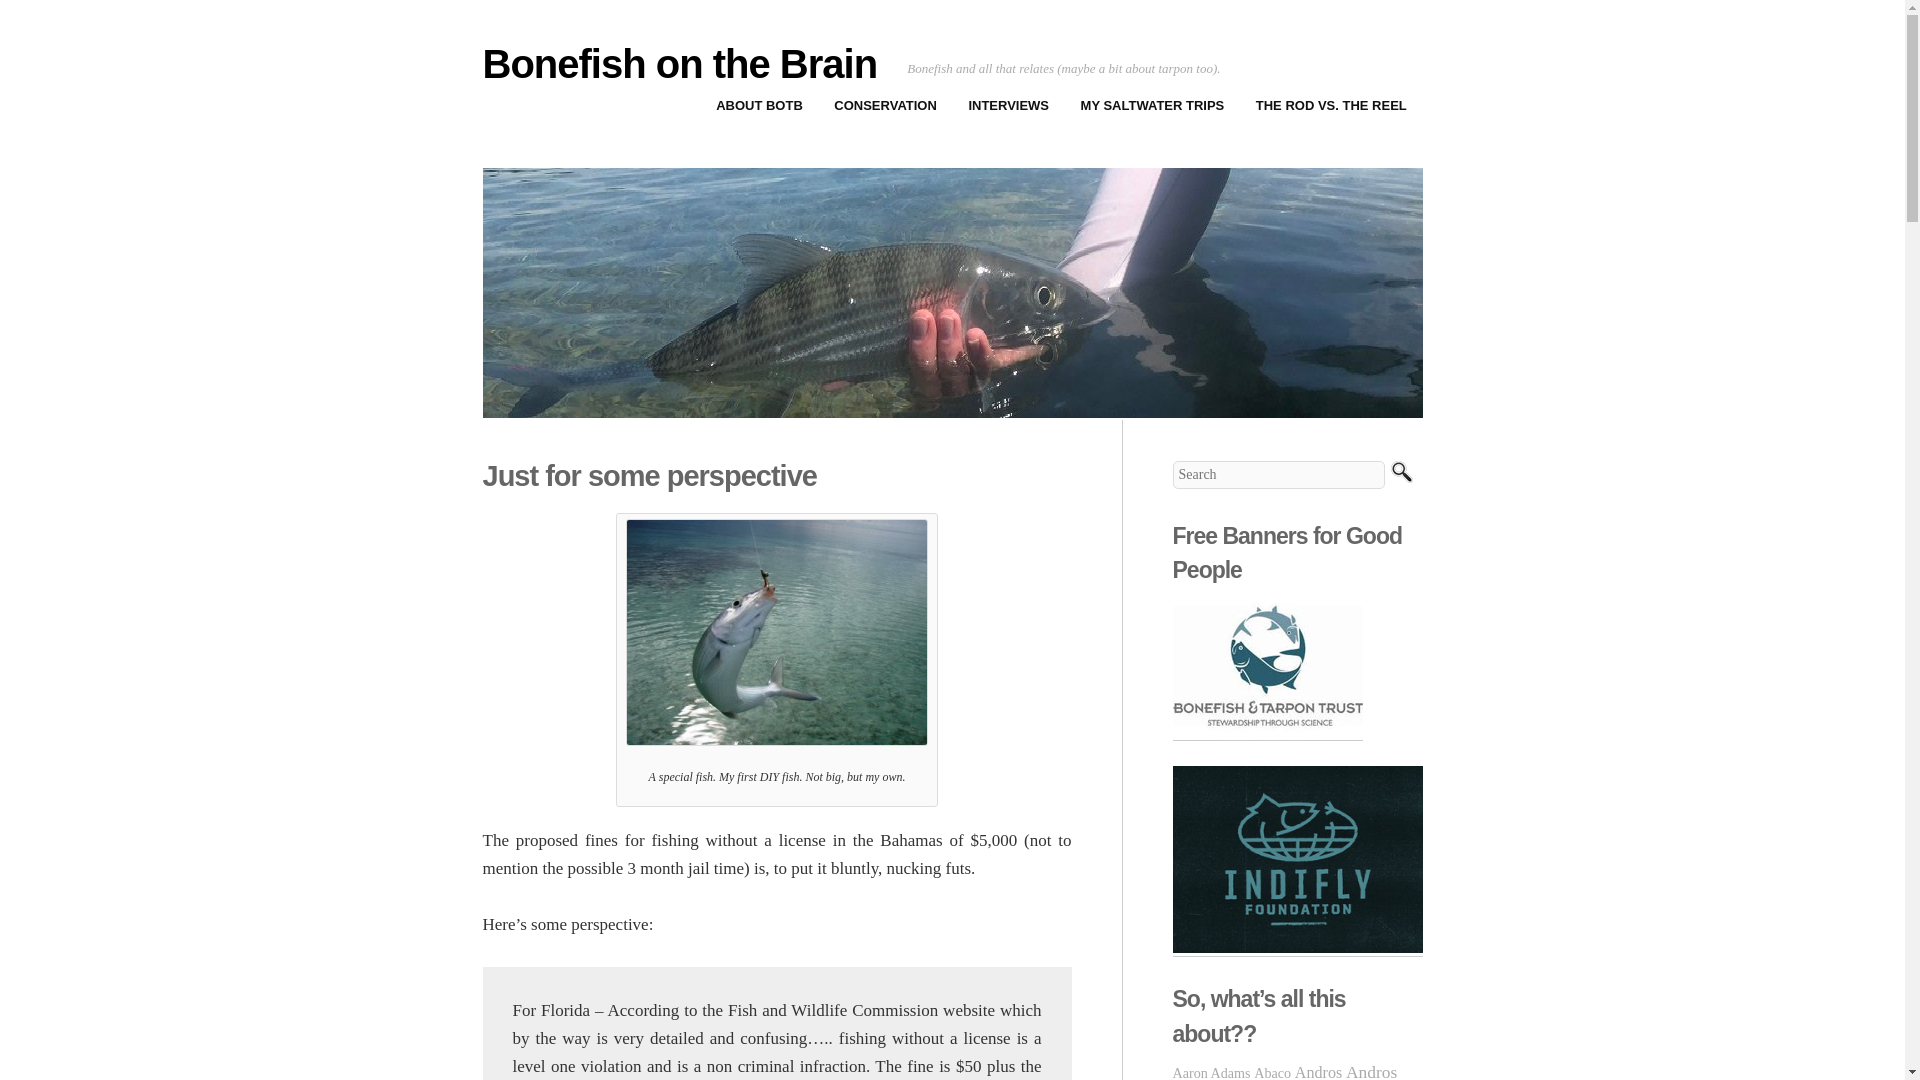 This screenshot has width=1920, height=1080. Describe the element at coordinates (1400, 474) in the screenshot. I see `Search` at that location.